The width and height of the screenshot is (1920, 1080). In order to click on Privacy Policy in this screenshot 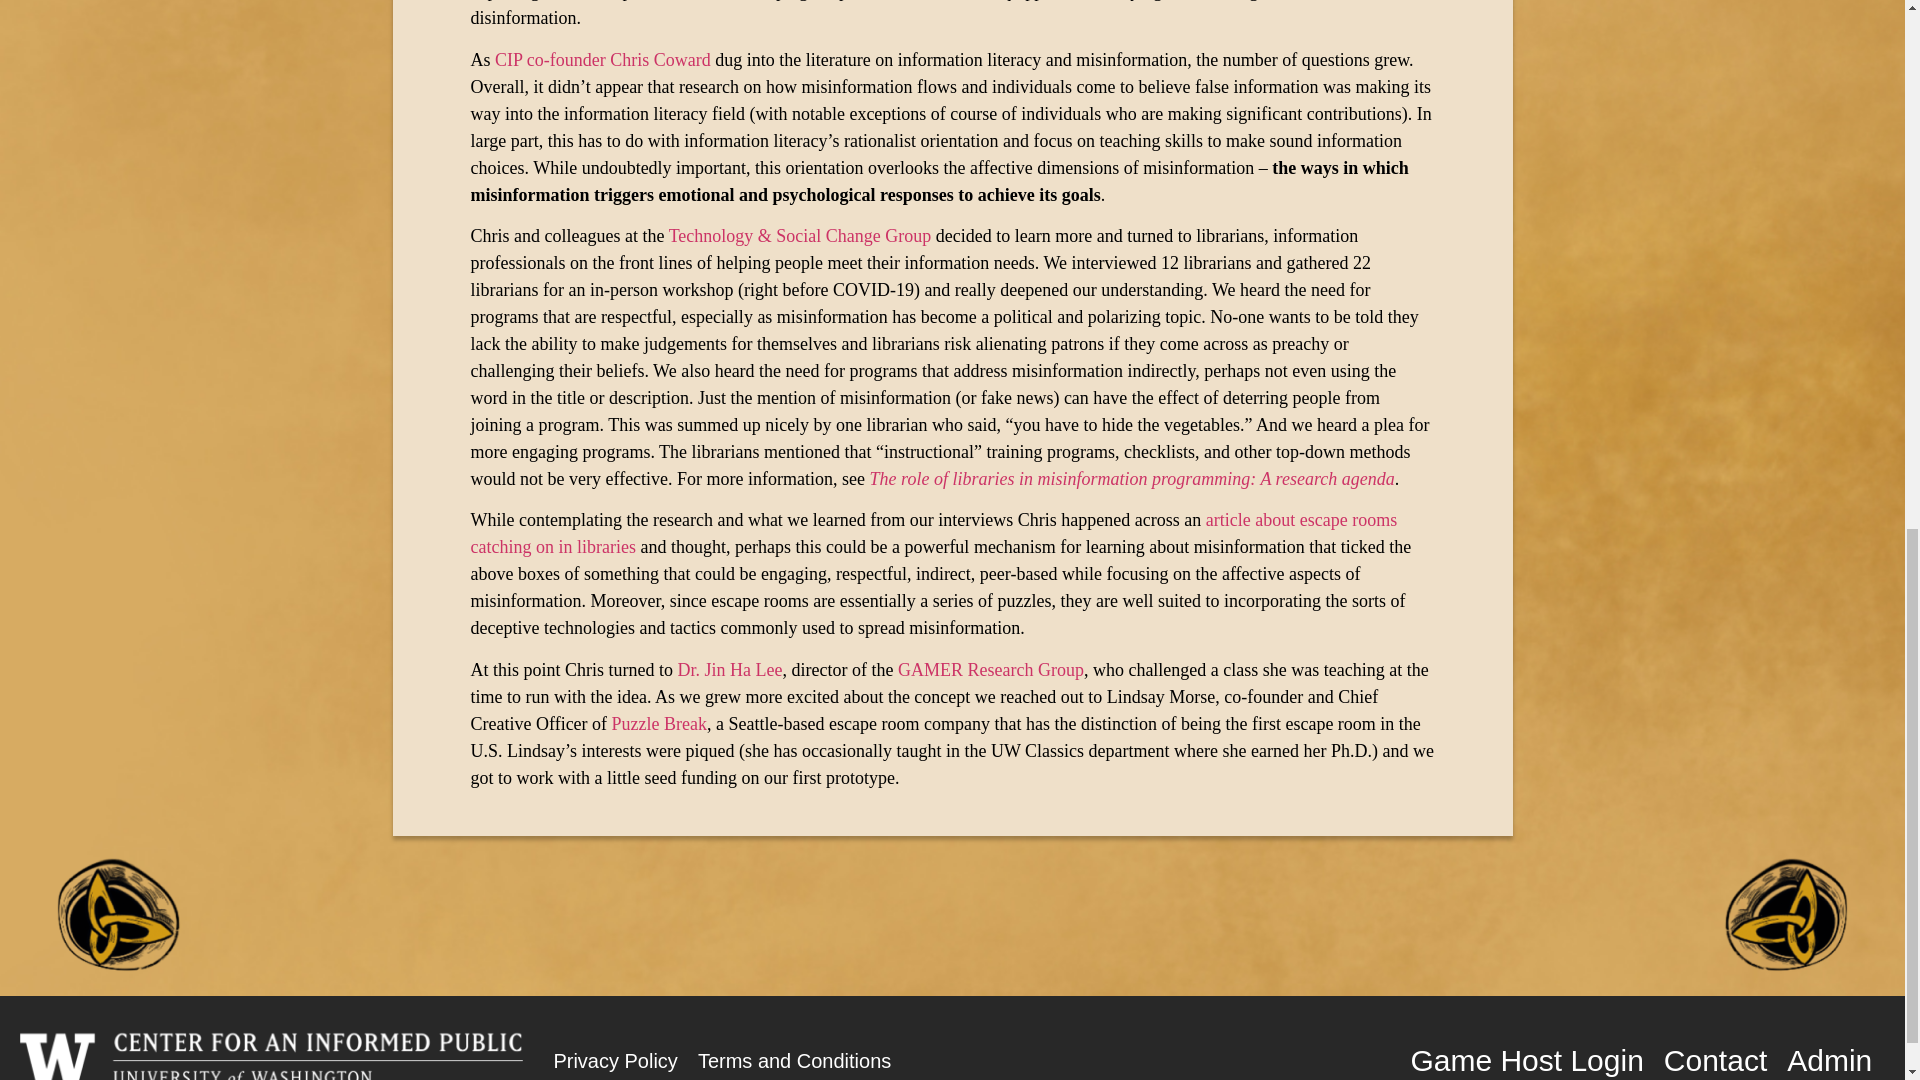, I will do `click(615, 1058)`.